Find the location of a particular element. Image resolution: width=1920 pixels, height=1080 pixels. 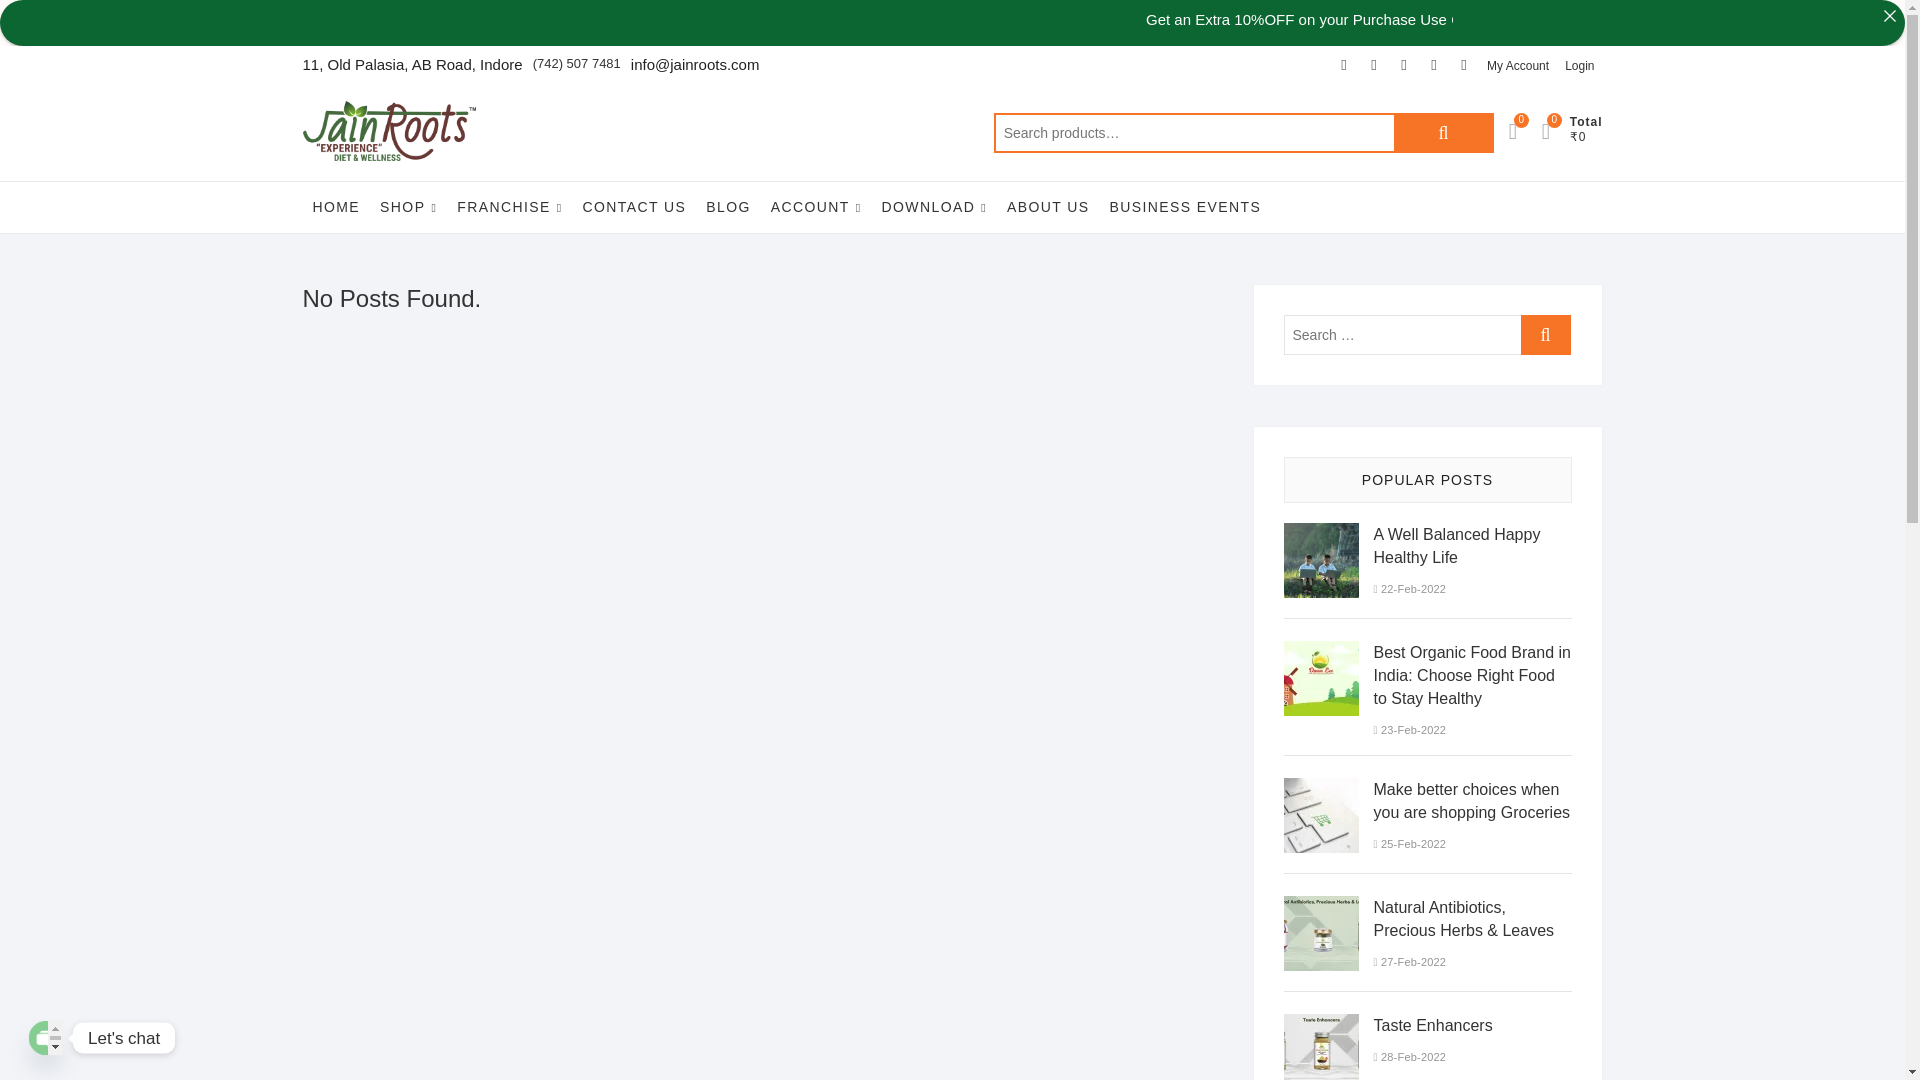

Search is located at coordinates (1443, 133).